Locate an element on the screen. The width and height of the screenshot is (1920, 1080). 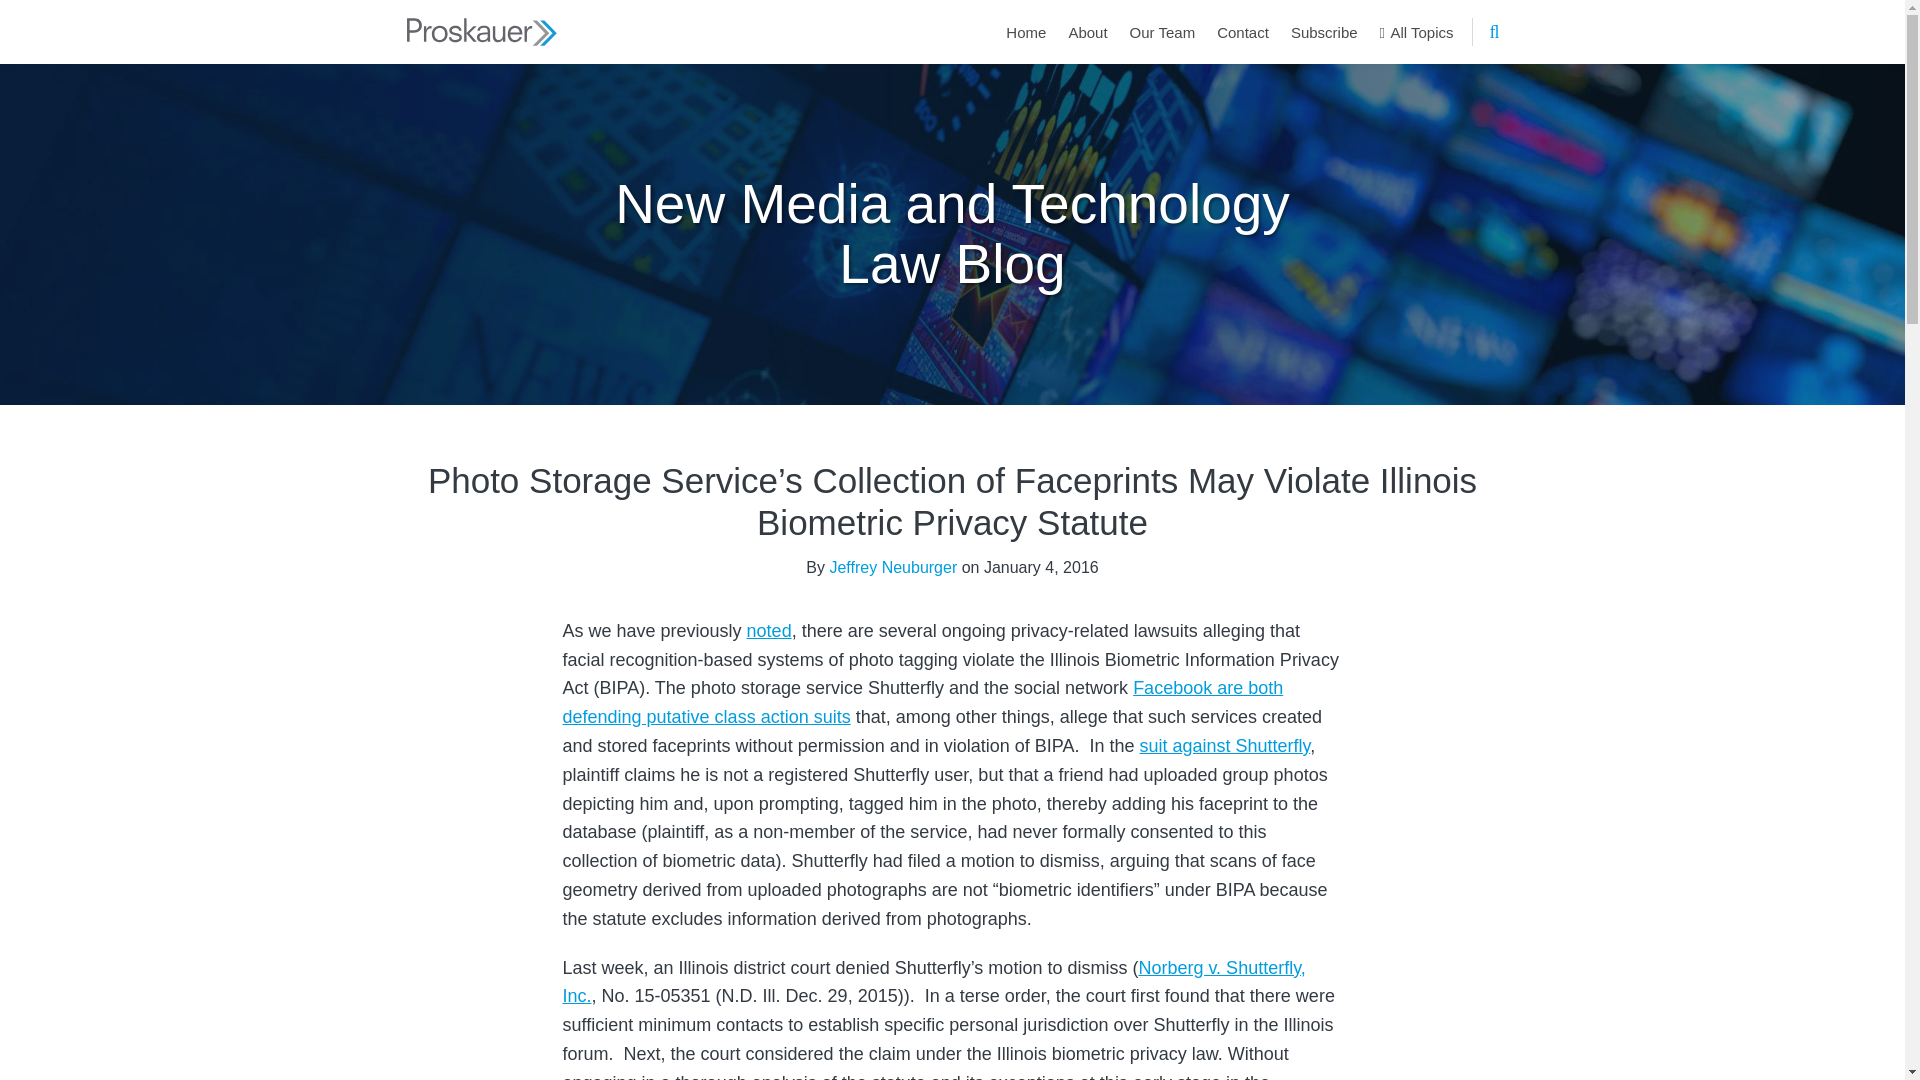
Norberg v. Shutterfly, Inc. is located at coordinates (934, 982).